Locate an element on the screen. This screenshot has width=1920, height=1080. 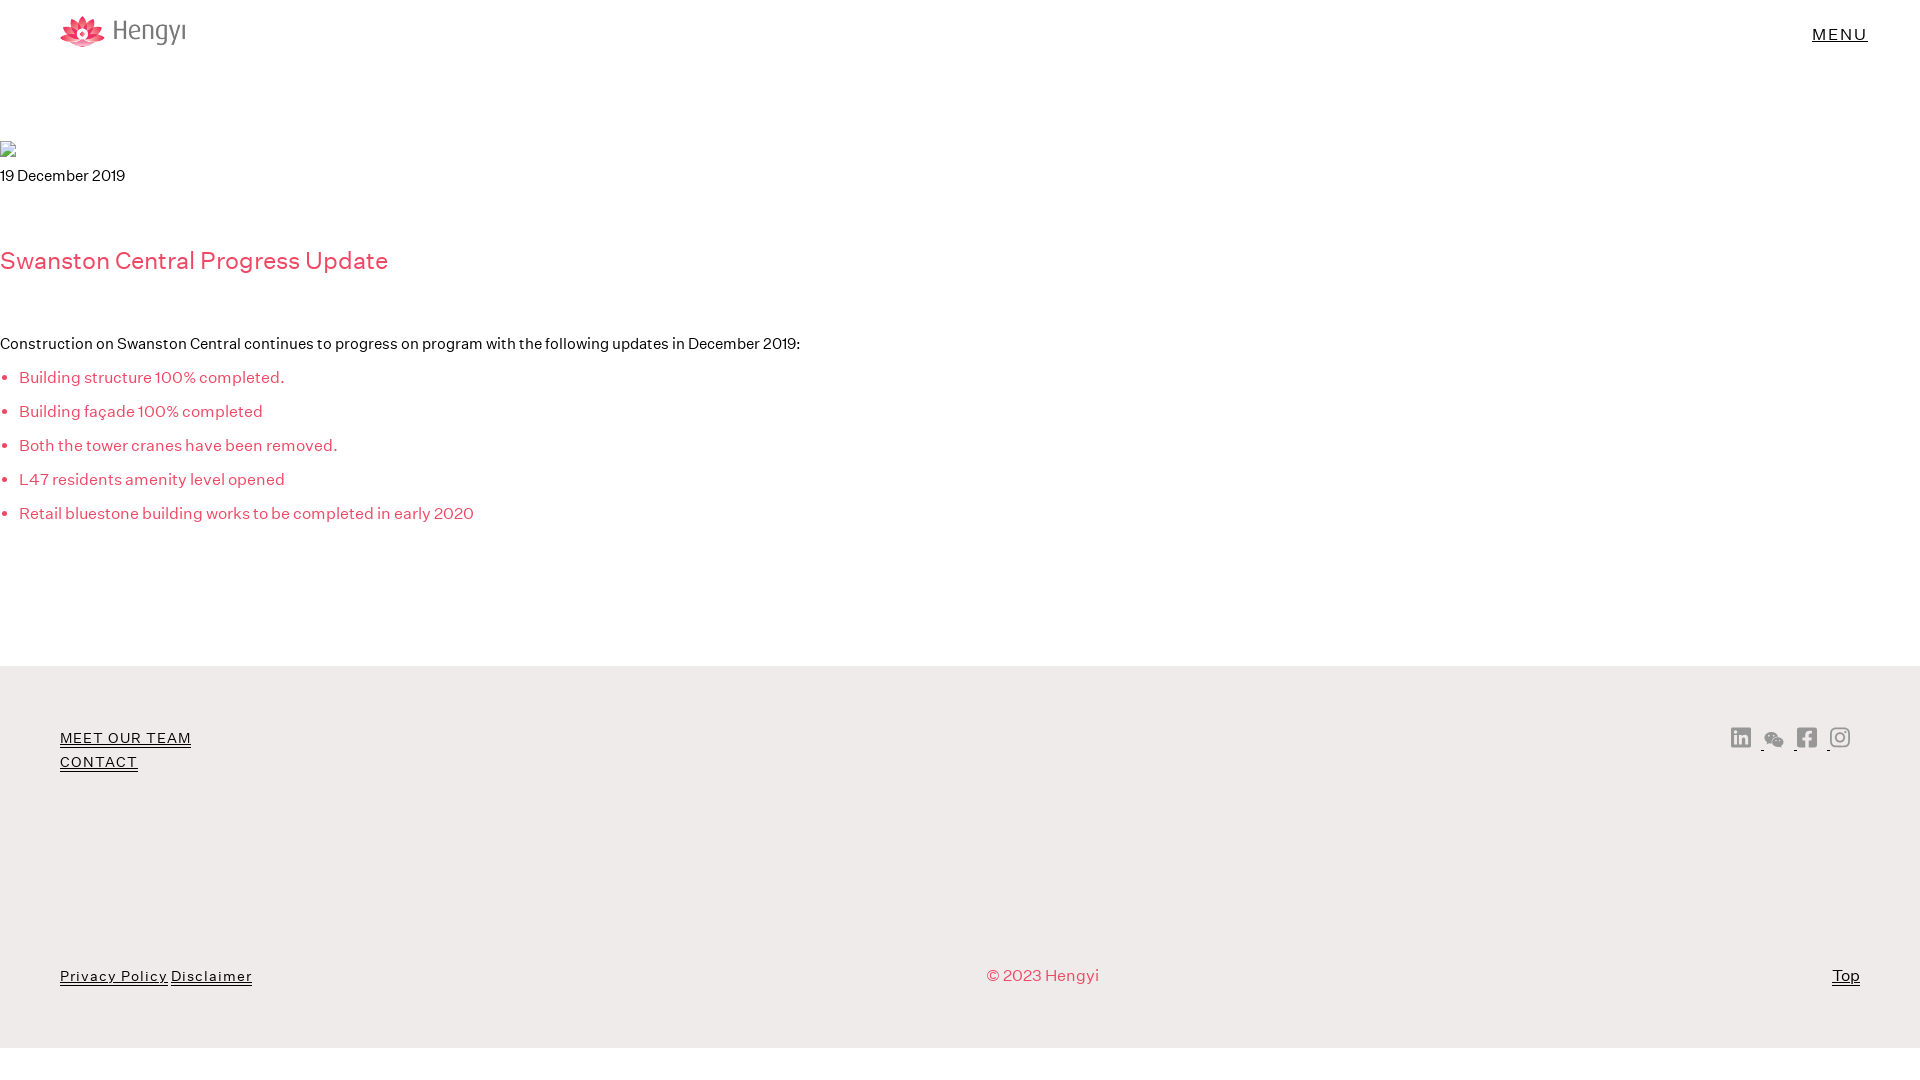
MENU is located at coordinates (1840, 34).